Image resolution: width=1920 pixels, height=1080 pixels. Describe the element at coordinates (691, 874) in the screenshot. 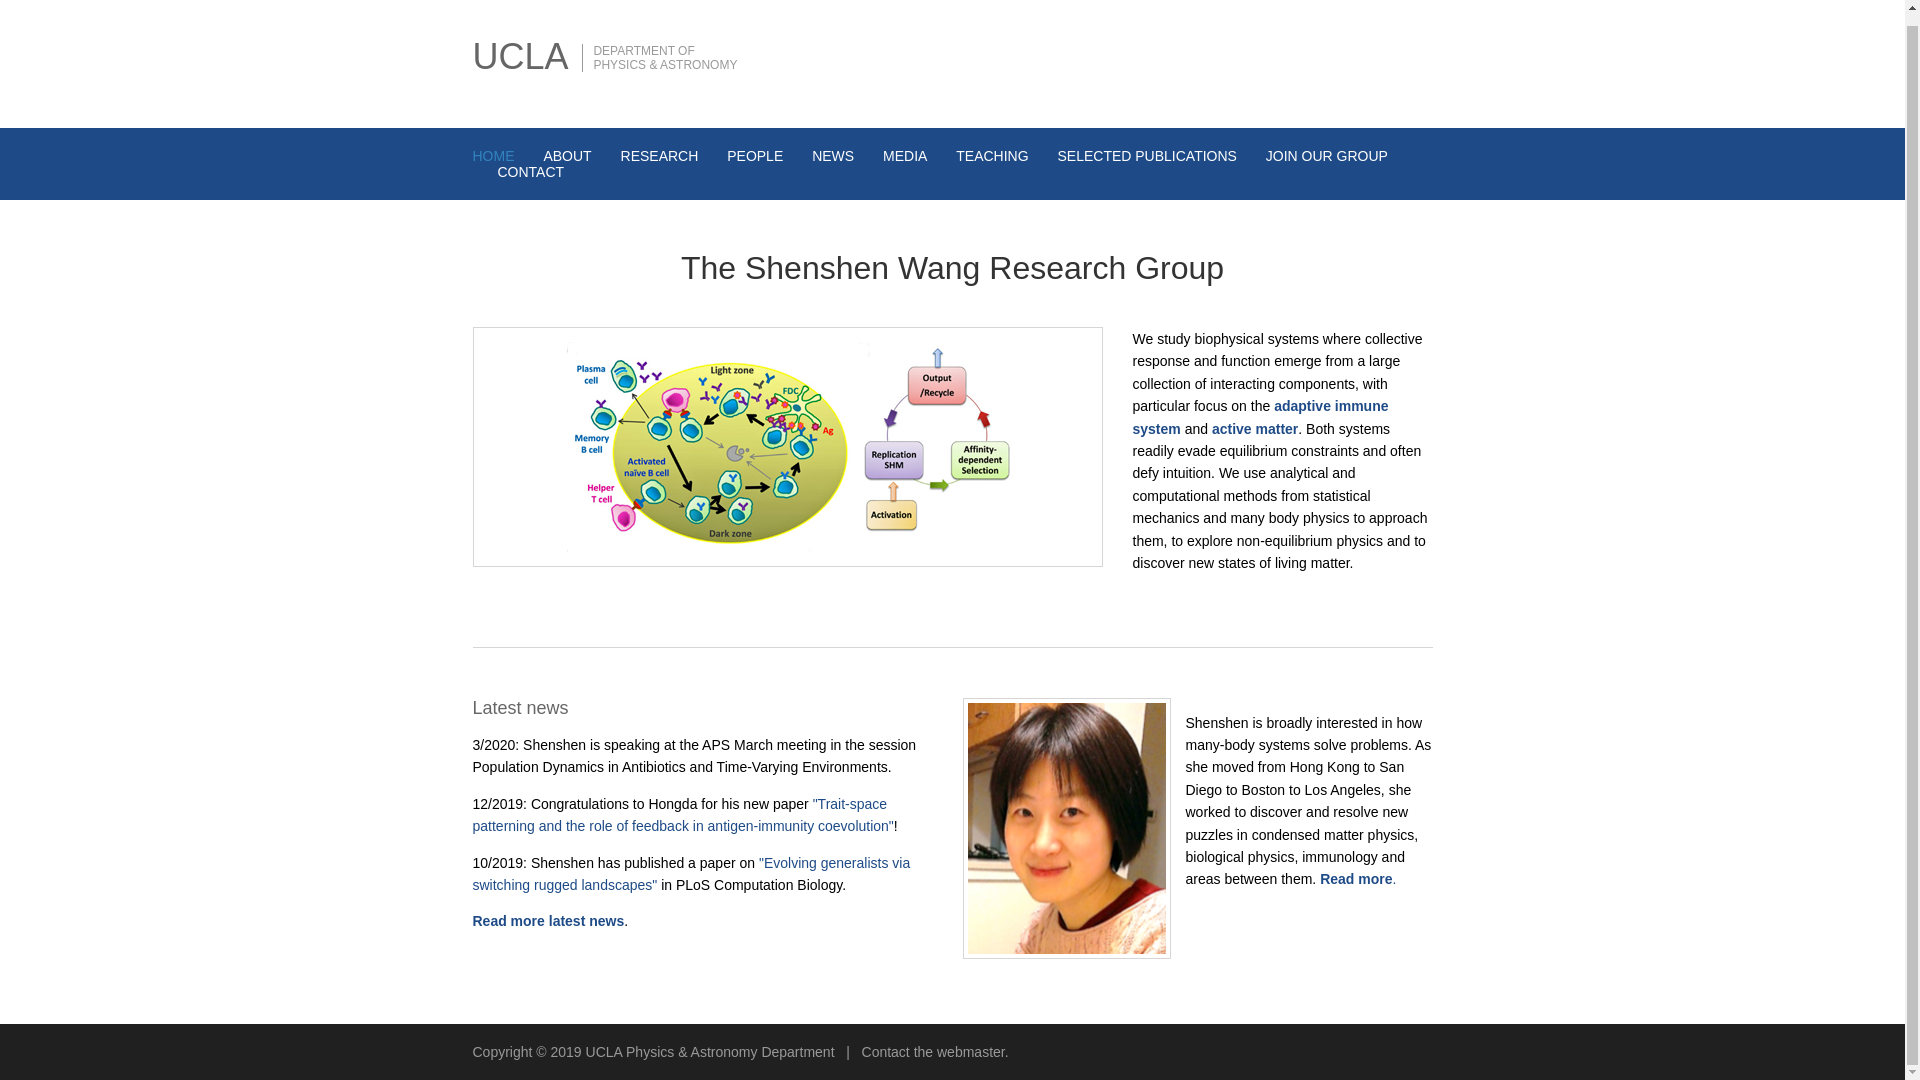

I see `"Evolving generalists via switching rugged landscapes"` at that location.